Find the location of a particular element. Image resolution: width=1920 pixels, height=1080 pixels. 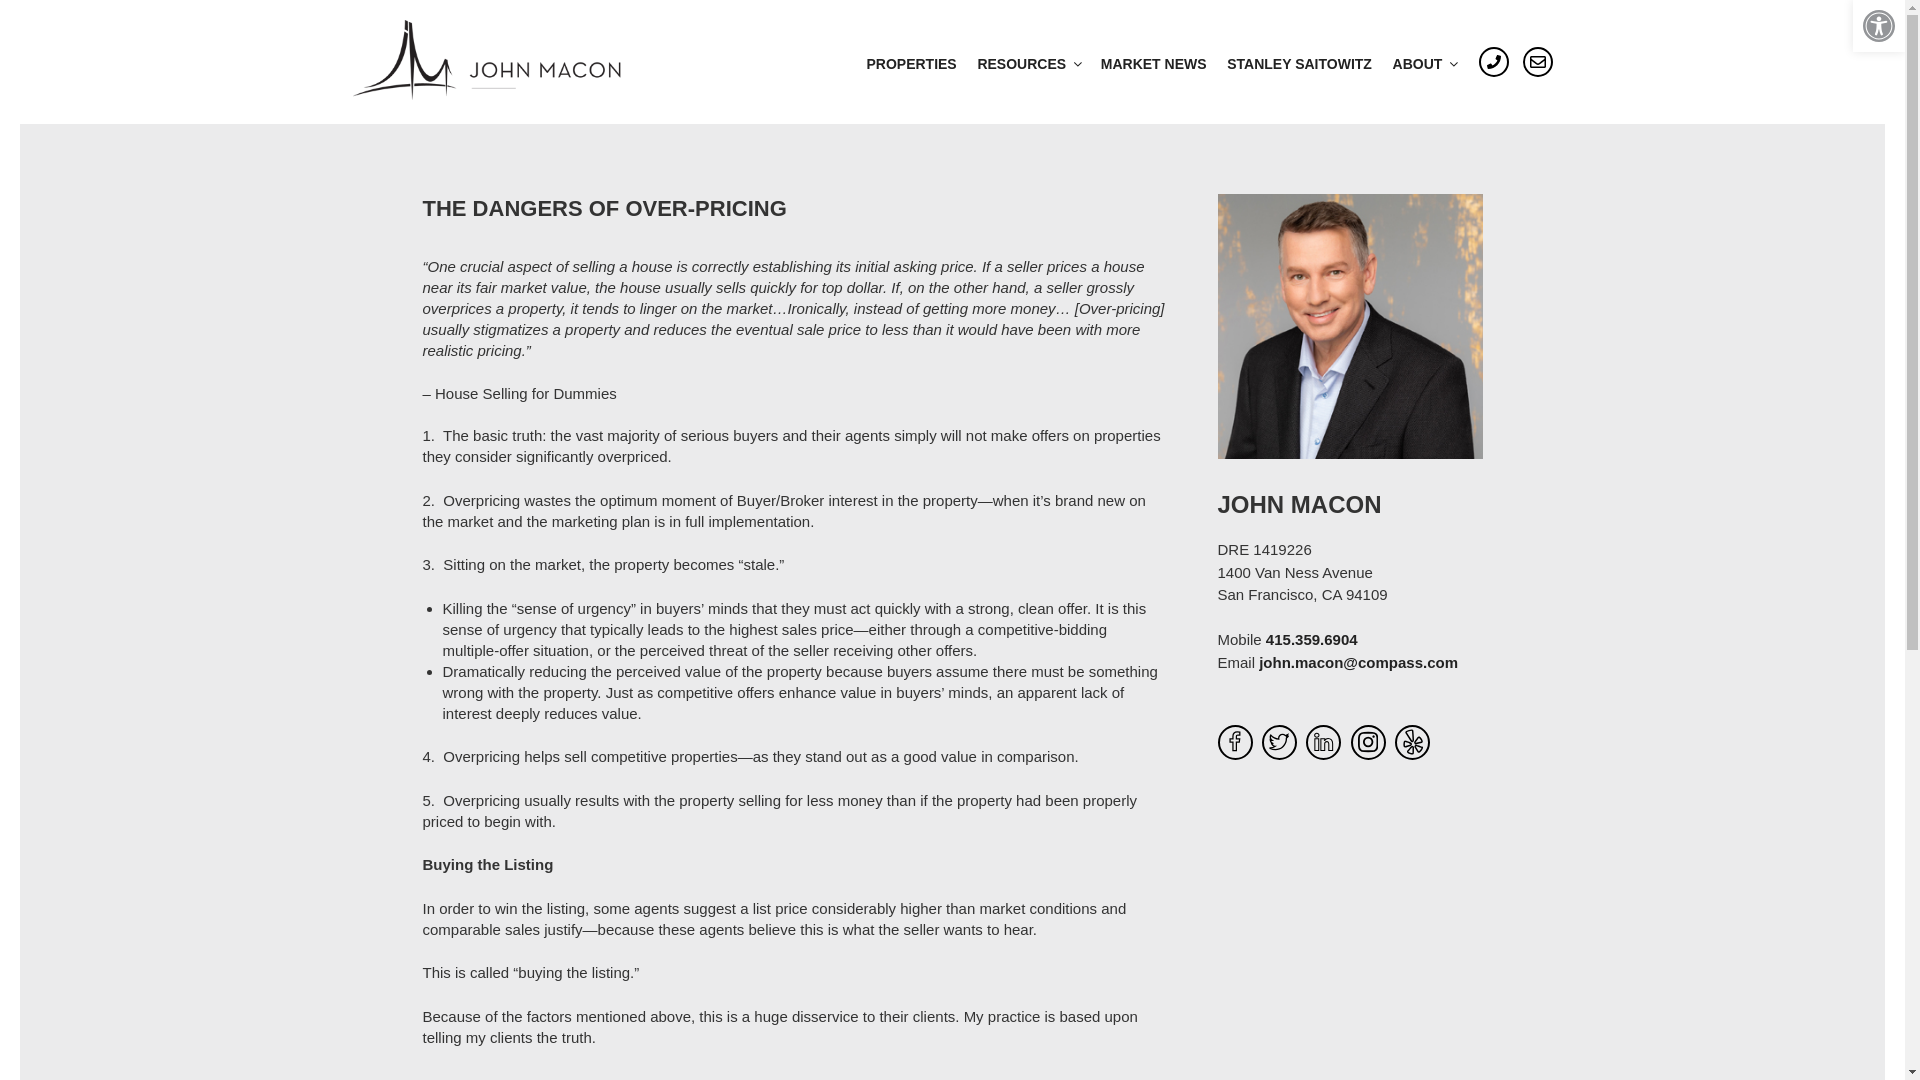

Accessibility Tools is located at coordinates (1878, 26).